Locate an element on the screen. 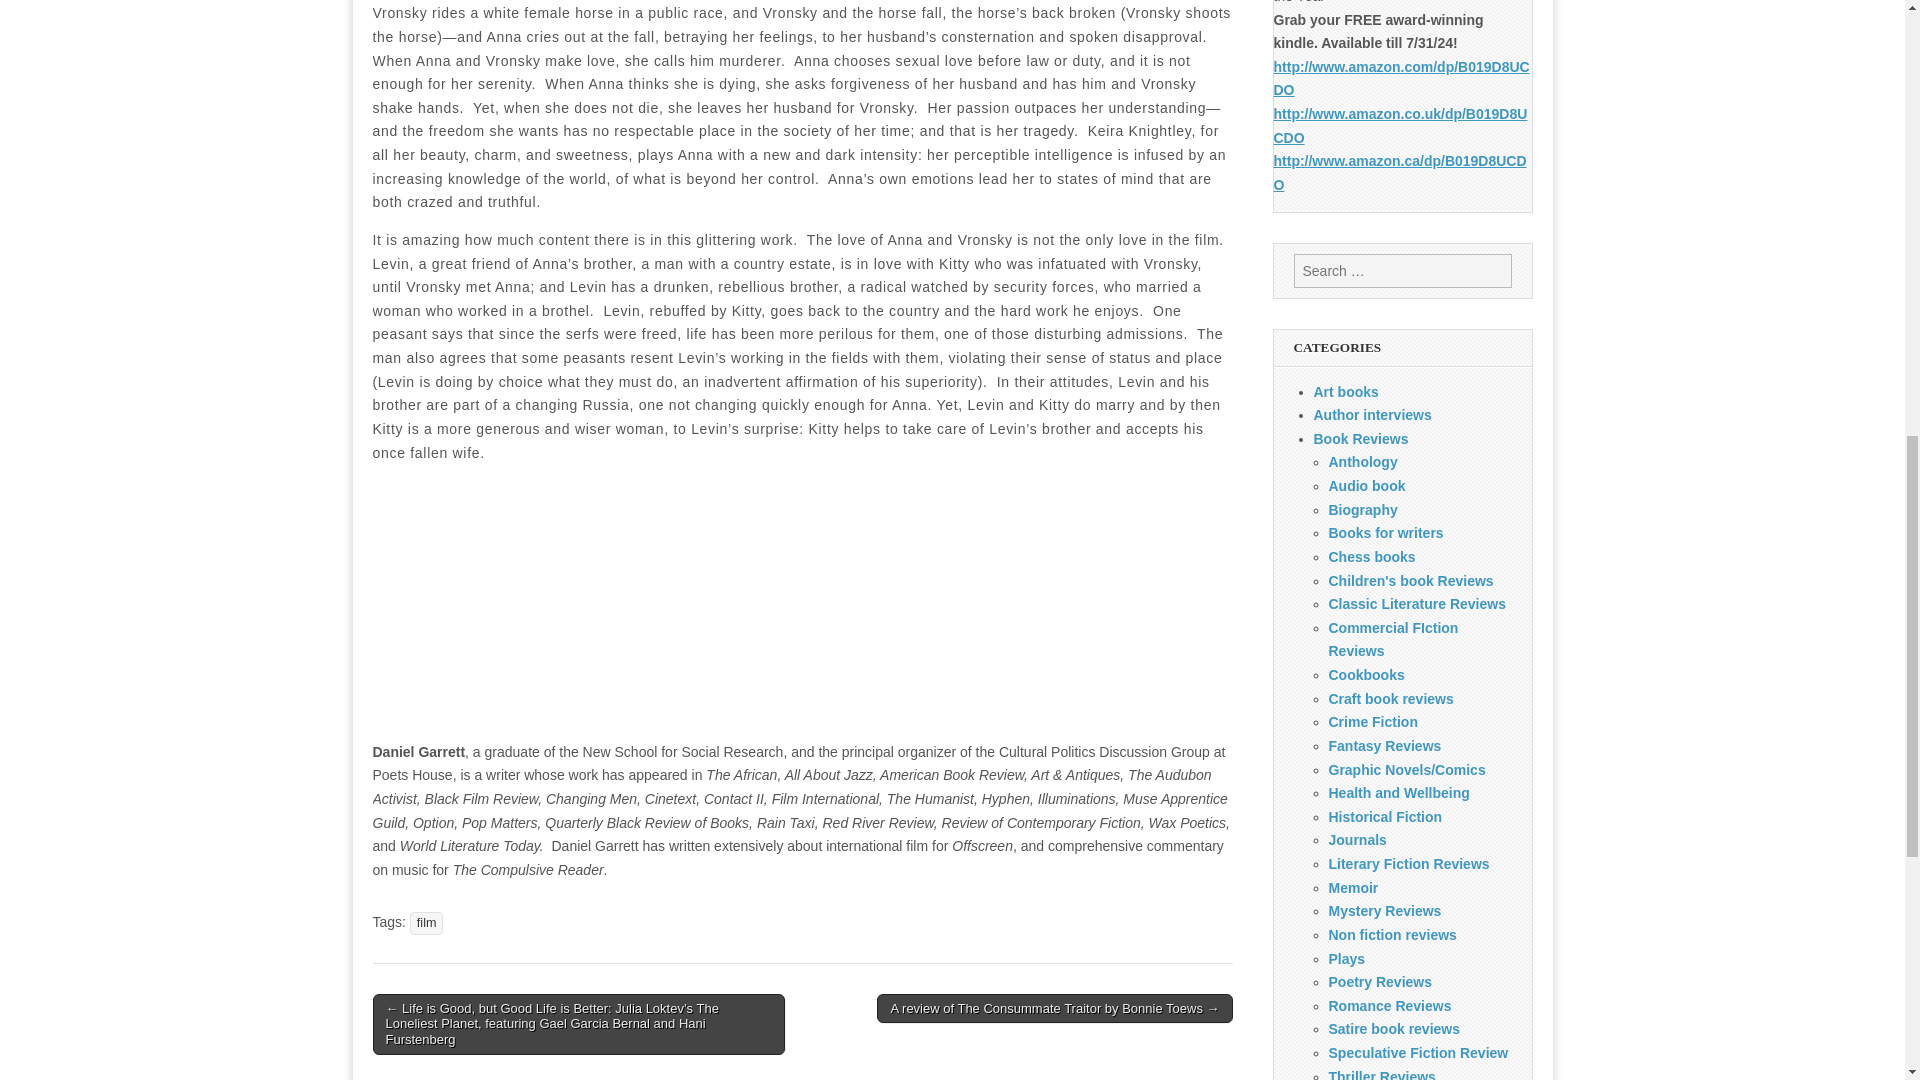 Image resolution: width=1920 pixels, height=1080 pixels. film is located at coordinates (426, 923).